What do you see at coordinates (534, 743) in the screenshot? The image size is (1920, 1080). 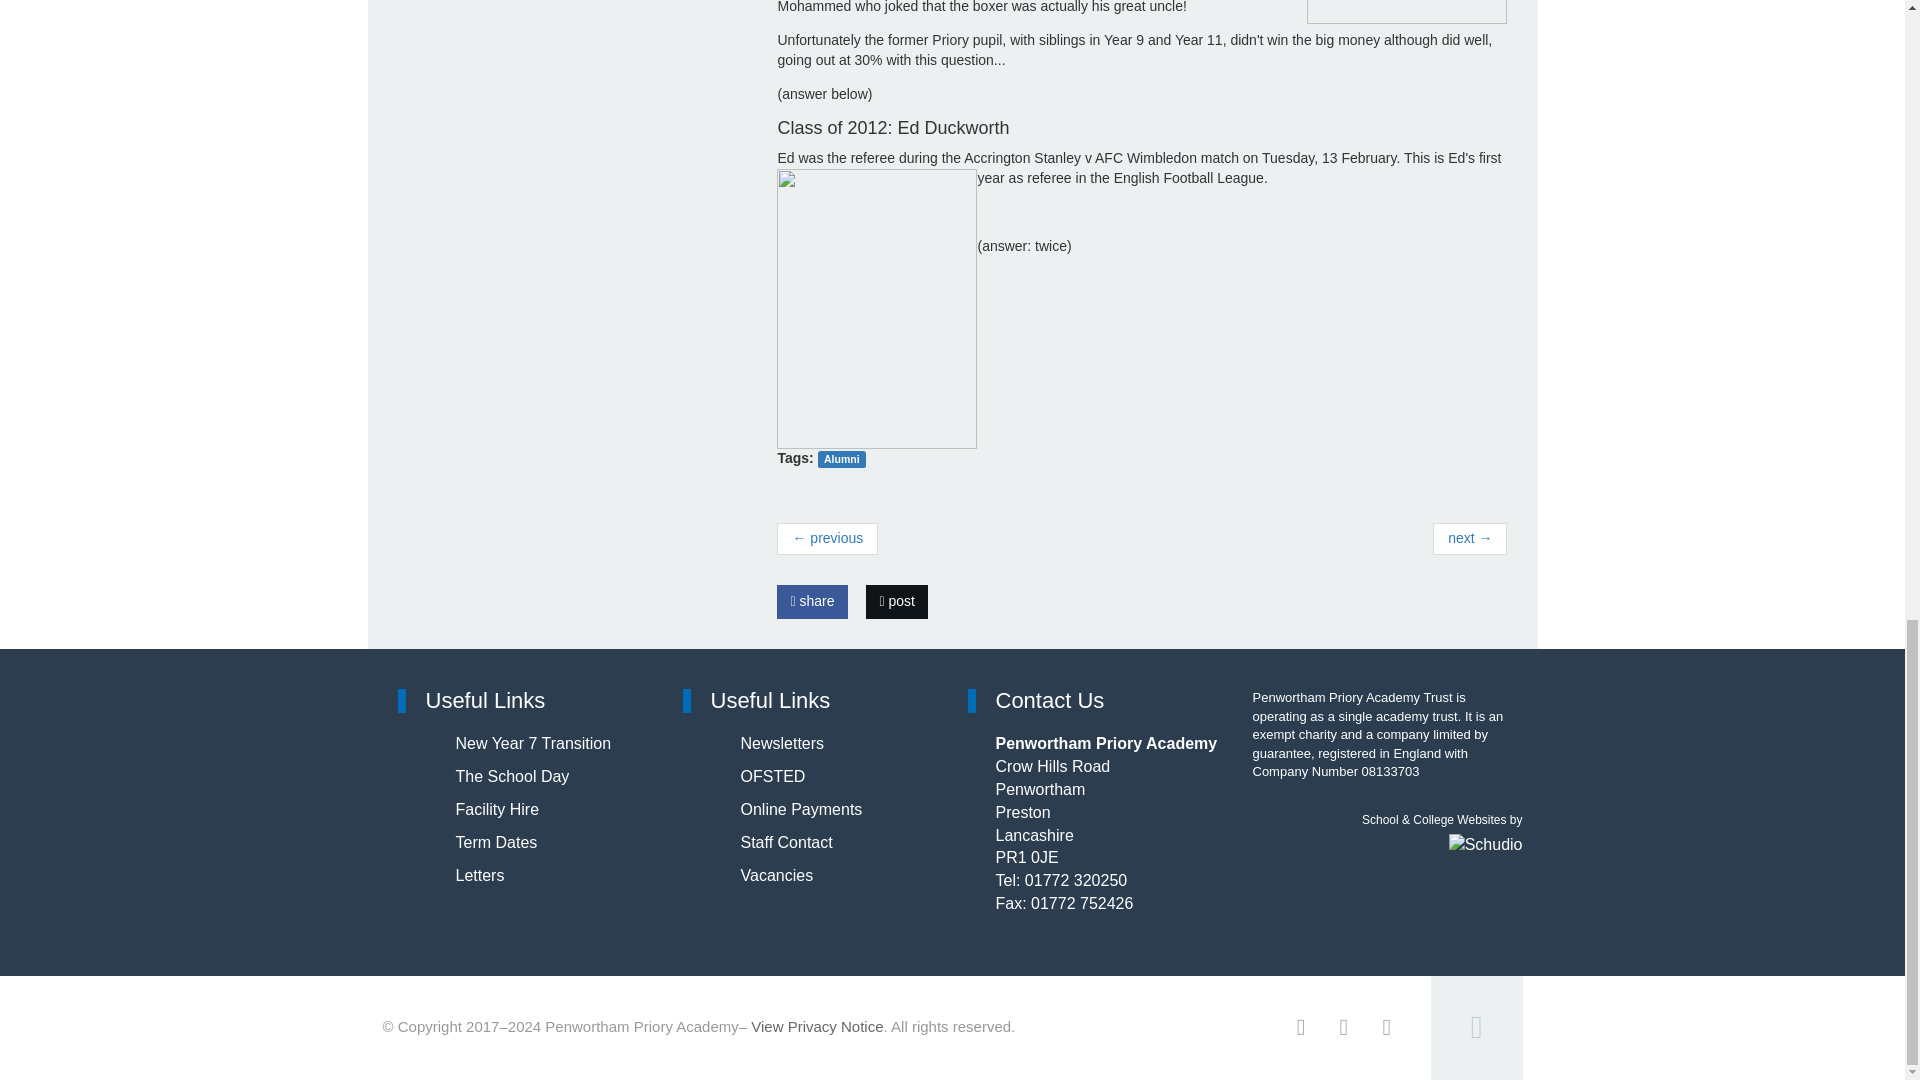 I see `New Year 7 Transition` at bounding box center [534, 743].